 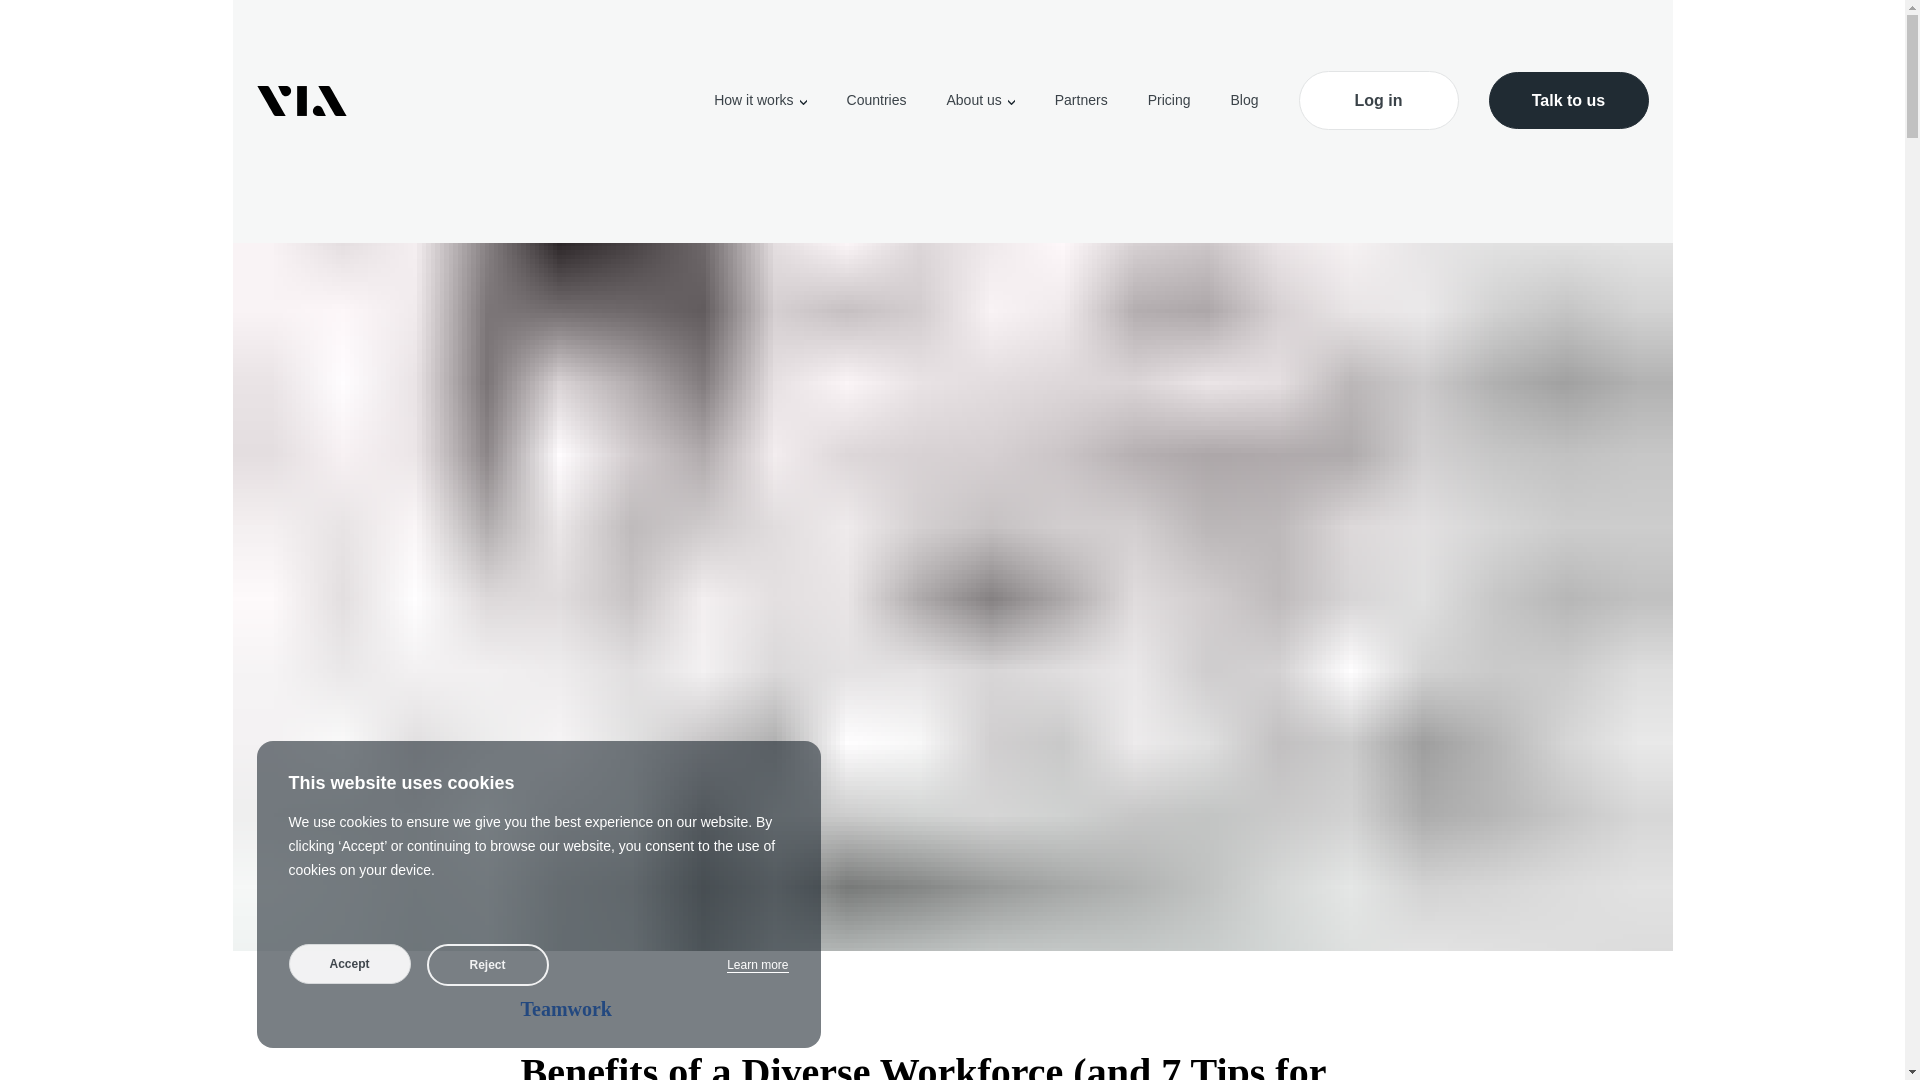 What do you see at coordinates (349, 963) in the screenshot?
I see `Accept` at bounding box center [349, 963].